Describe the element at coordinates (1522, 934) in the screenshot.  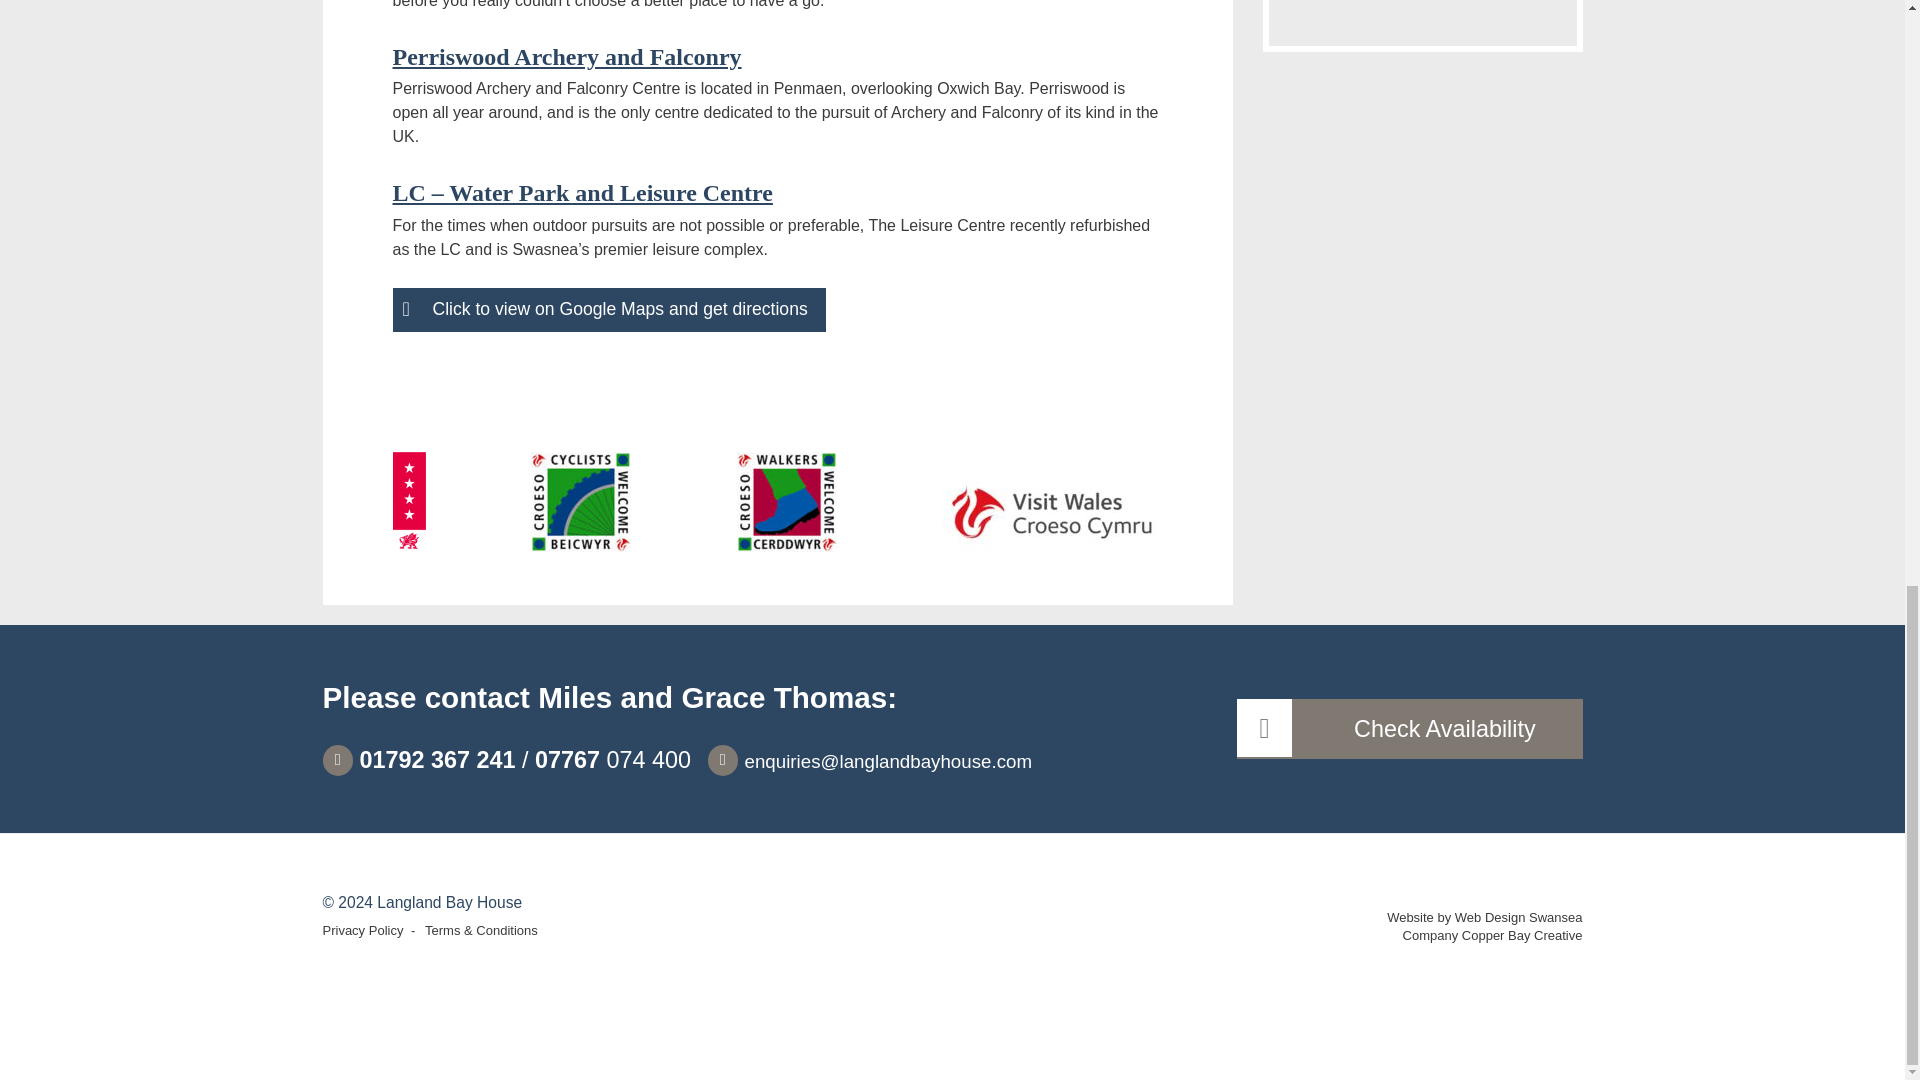
I see `Copper Bay Creative` at that location.